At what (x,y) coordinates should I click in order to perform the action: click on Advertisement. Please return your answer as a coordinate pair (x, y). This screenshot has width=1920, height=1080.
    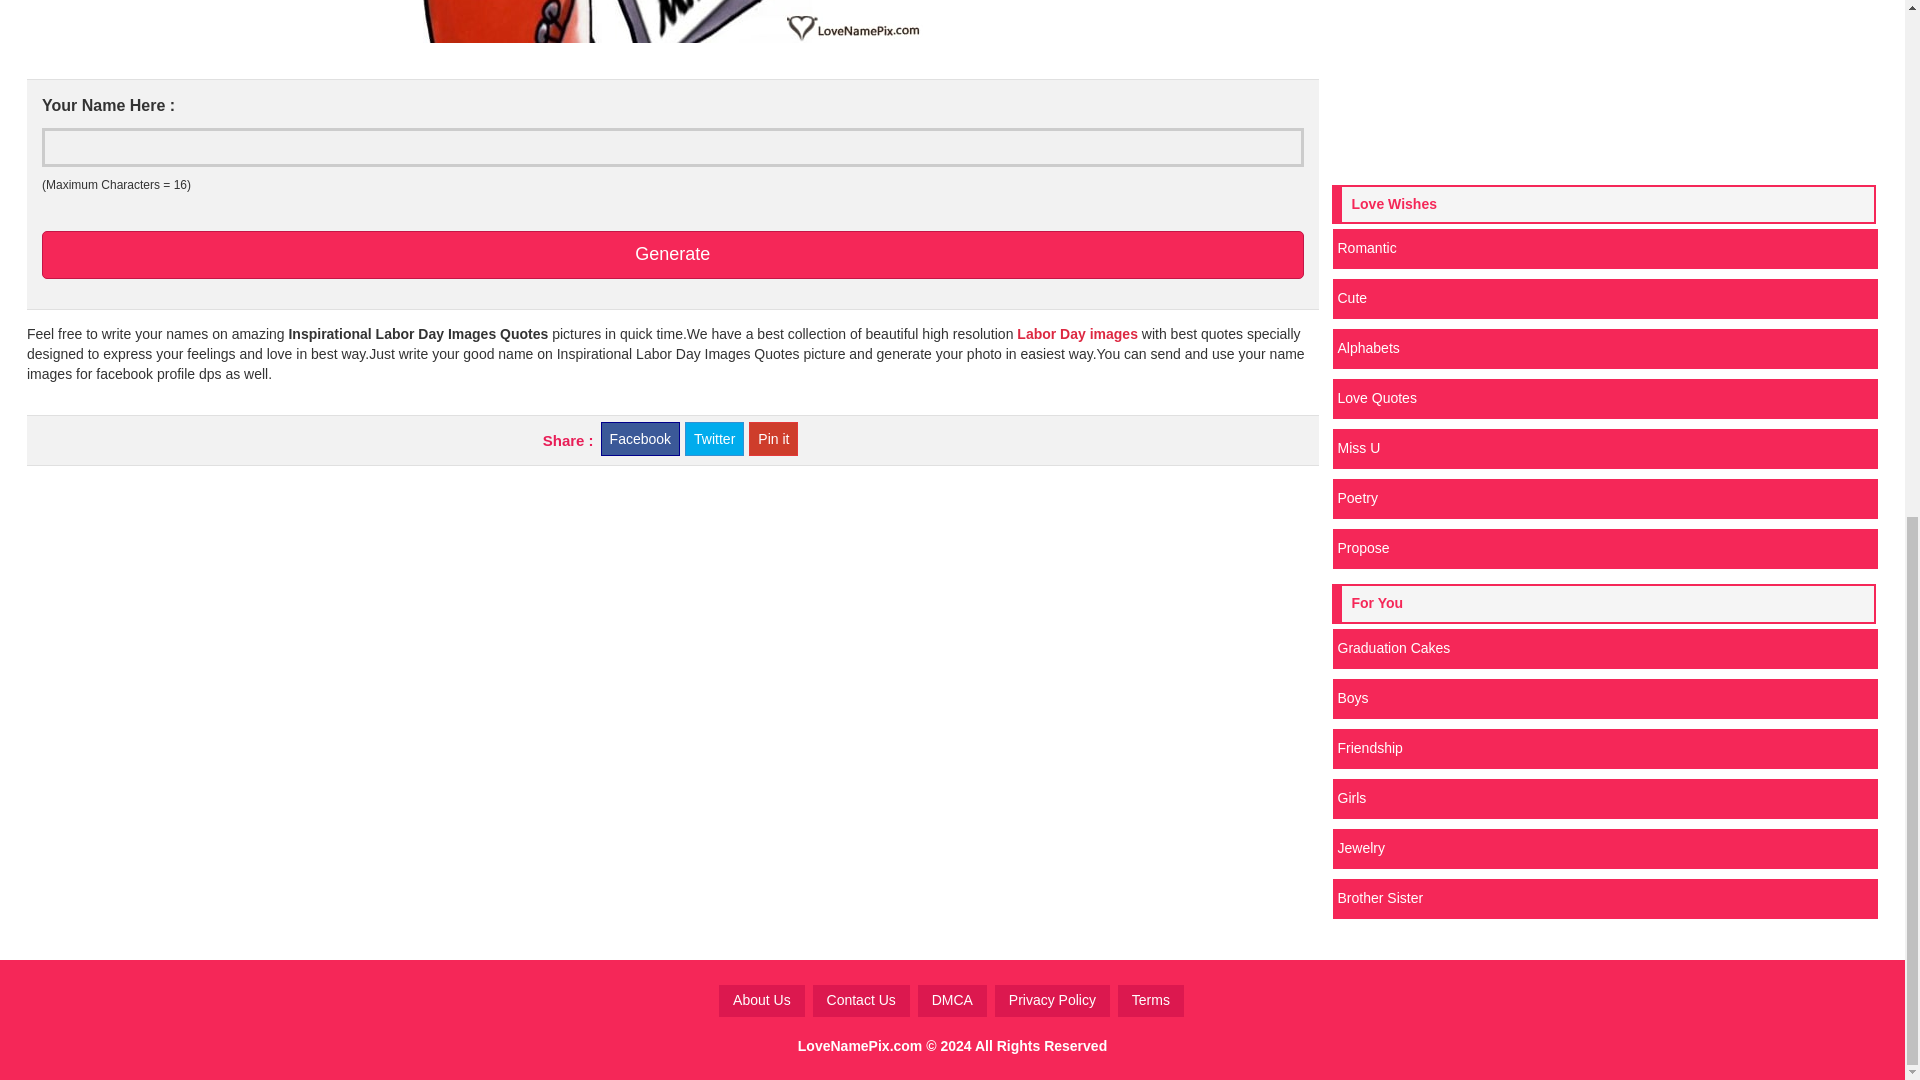
    Looking at the image, I should click on (1604, 84).